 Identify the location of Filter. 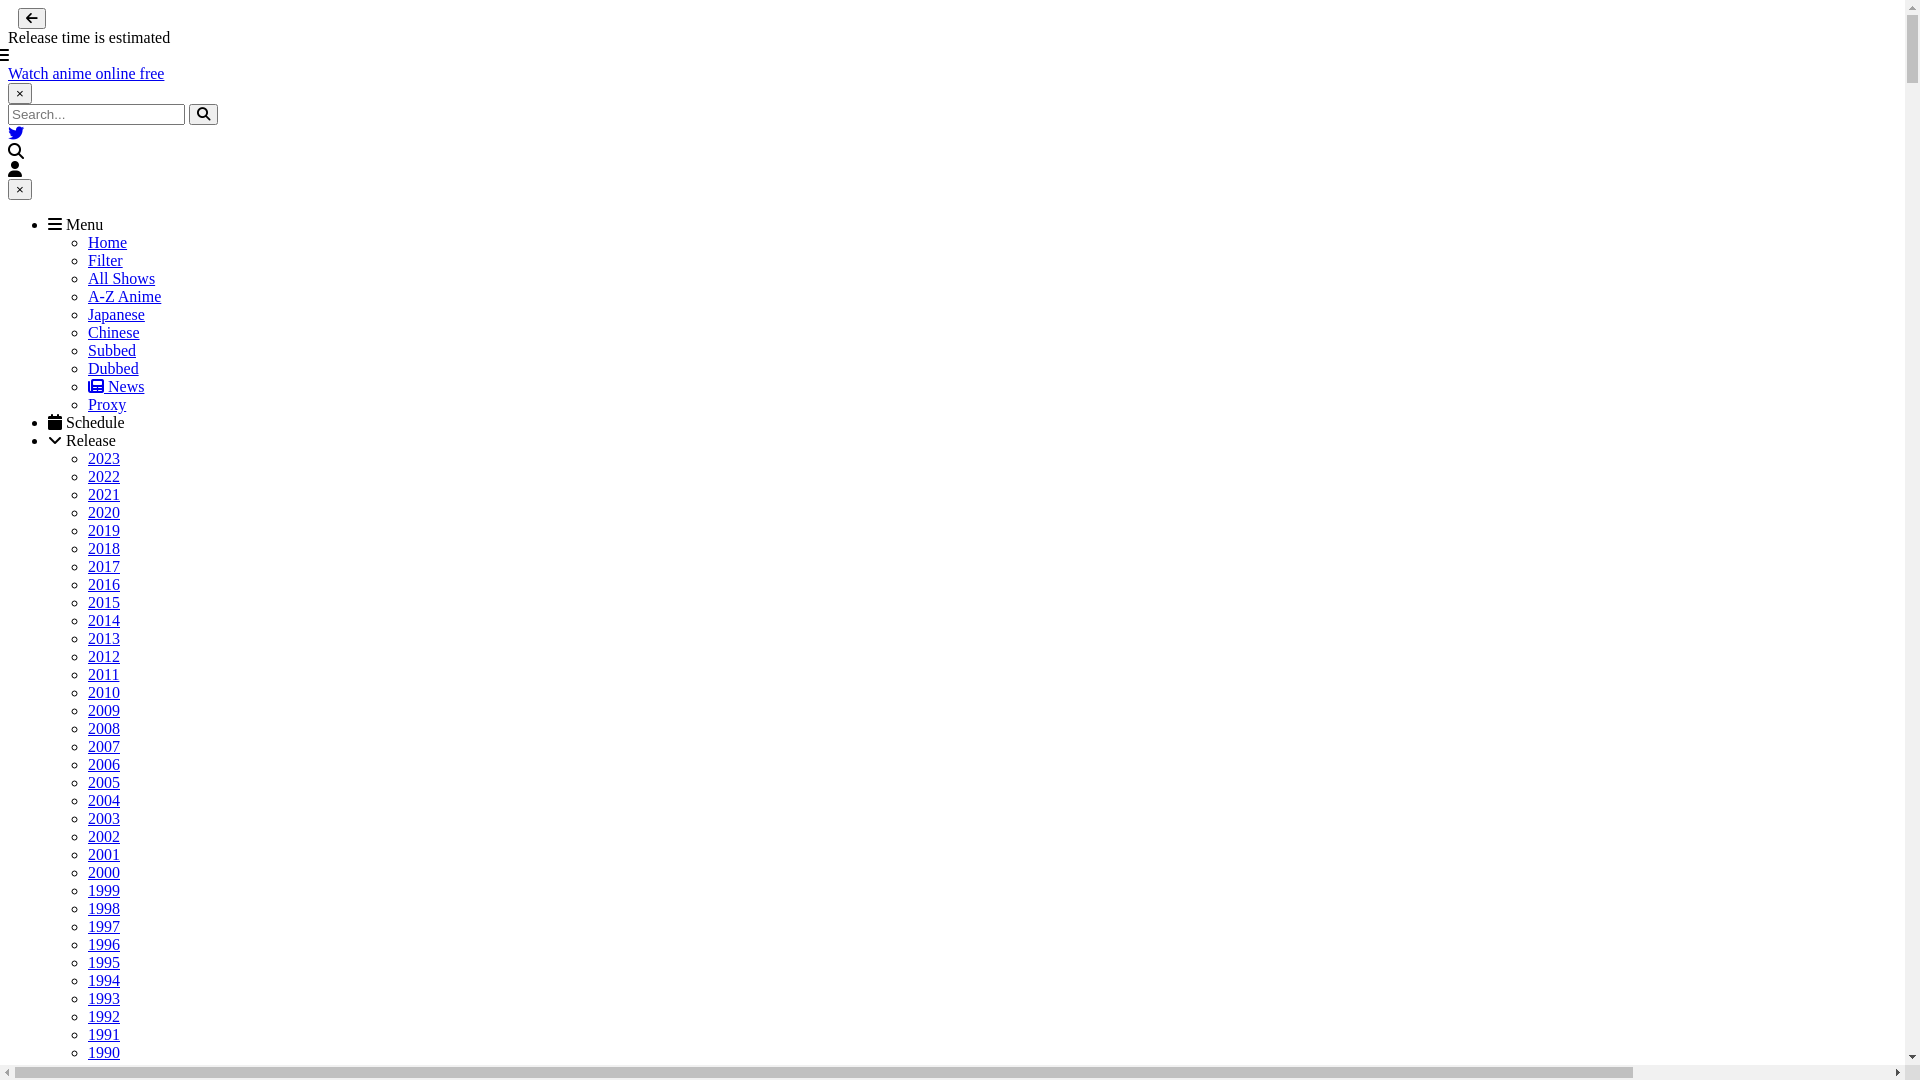
(105, 260).